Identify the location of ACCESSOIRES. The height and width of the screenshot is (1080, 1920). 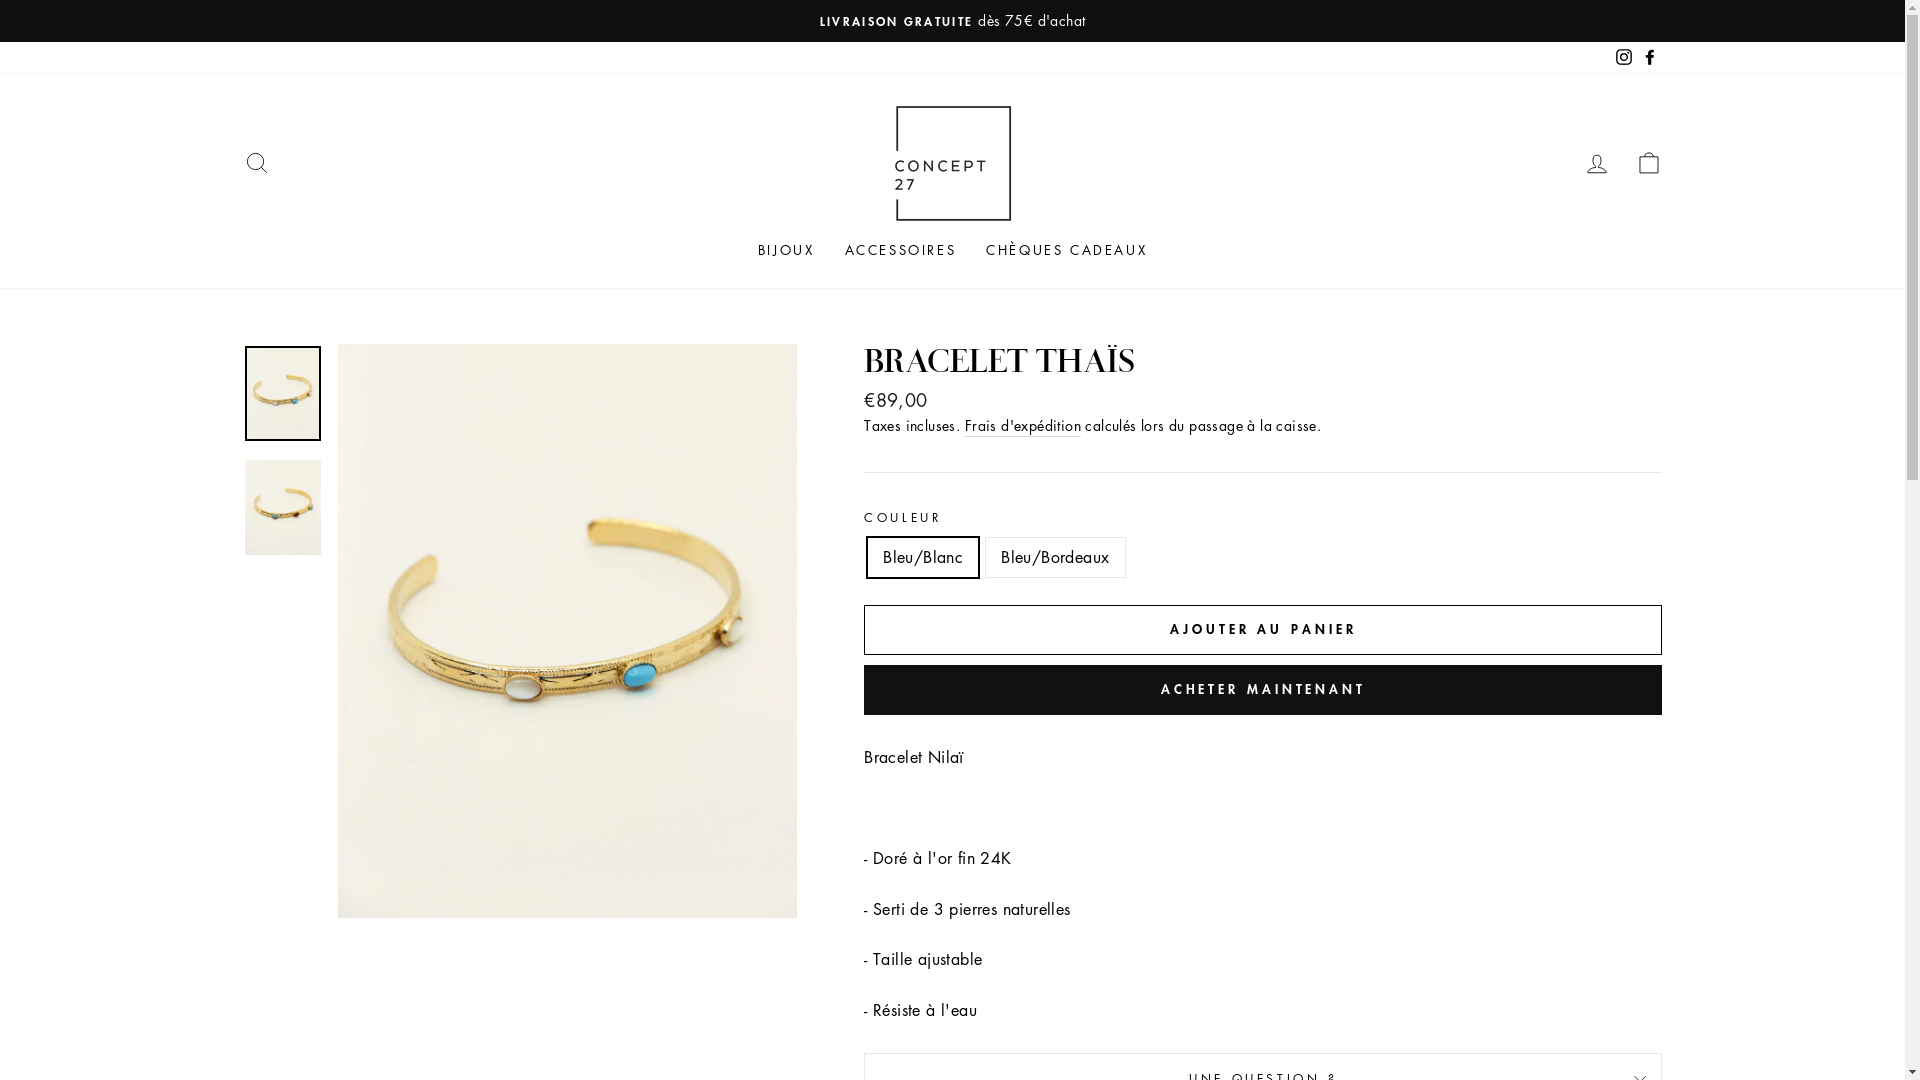
(901, 250).